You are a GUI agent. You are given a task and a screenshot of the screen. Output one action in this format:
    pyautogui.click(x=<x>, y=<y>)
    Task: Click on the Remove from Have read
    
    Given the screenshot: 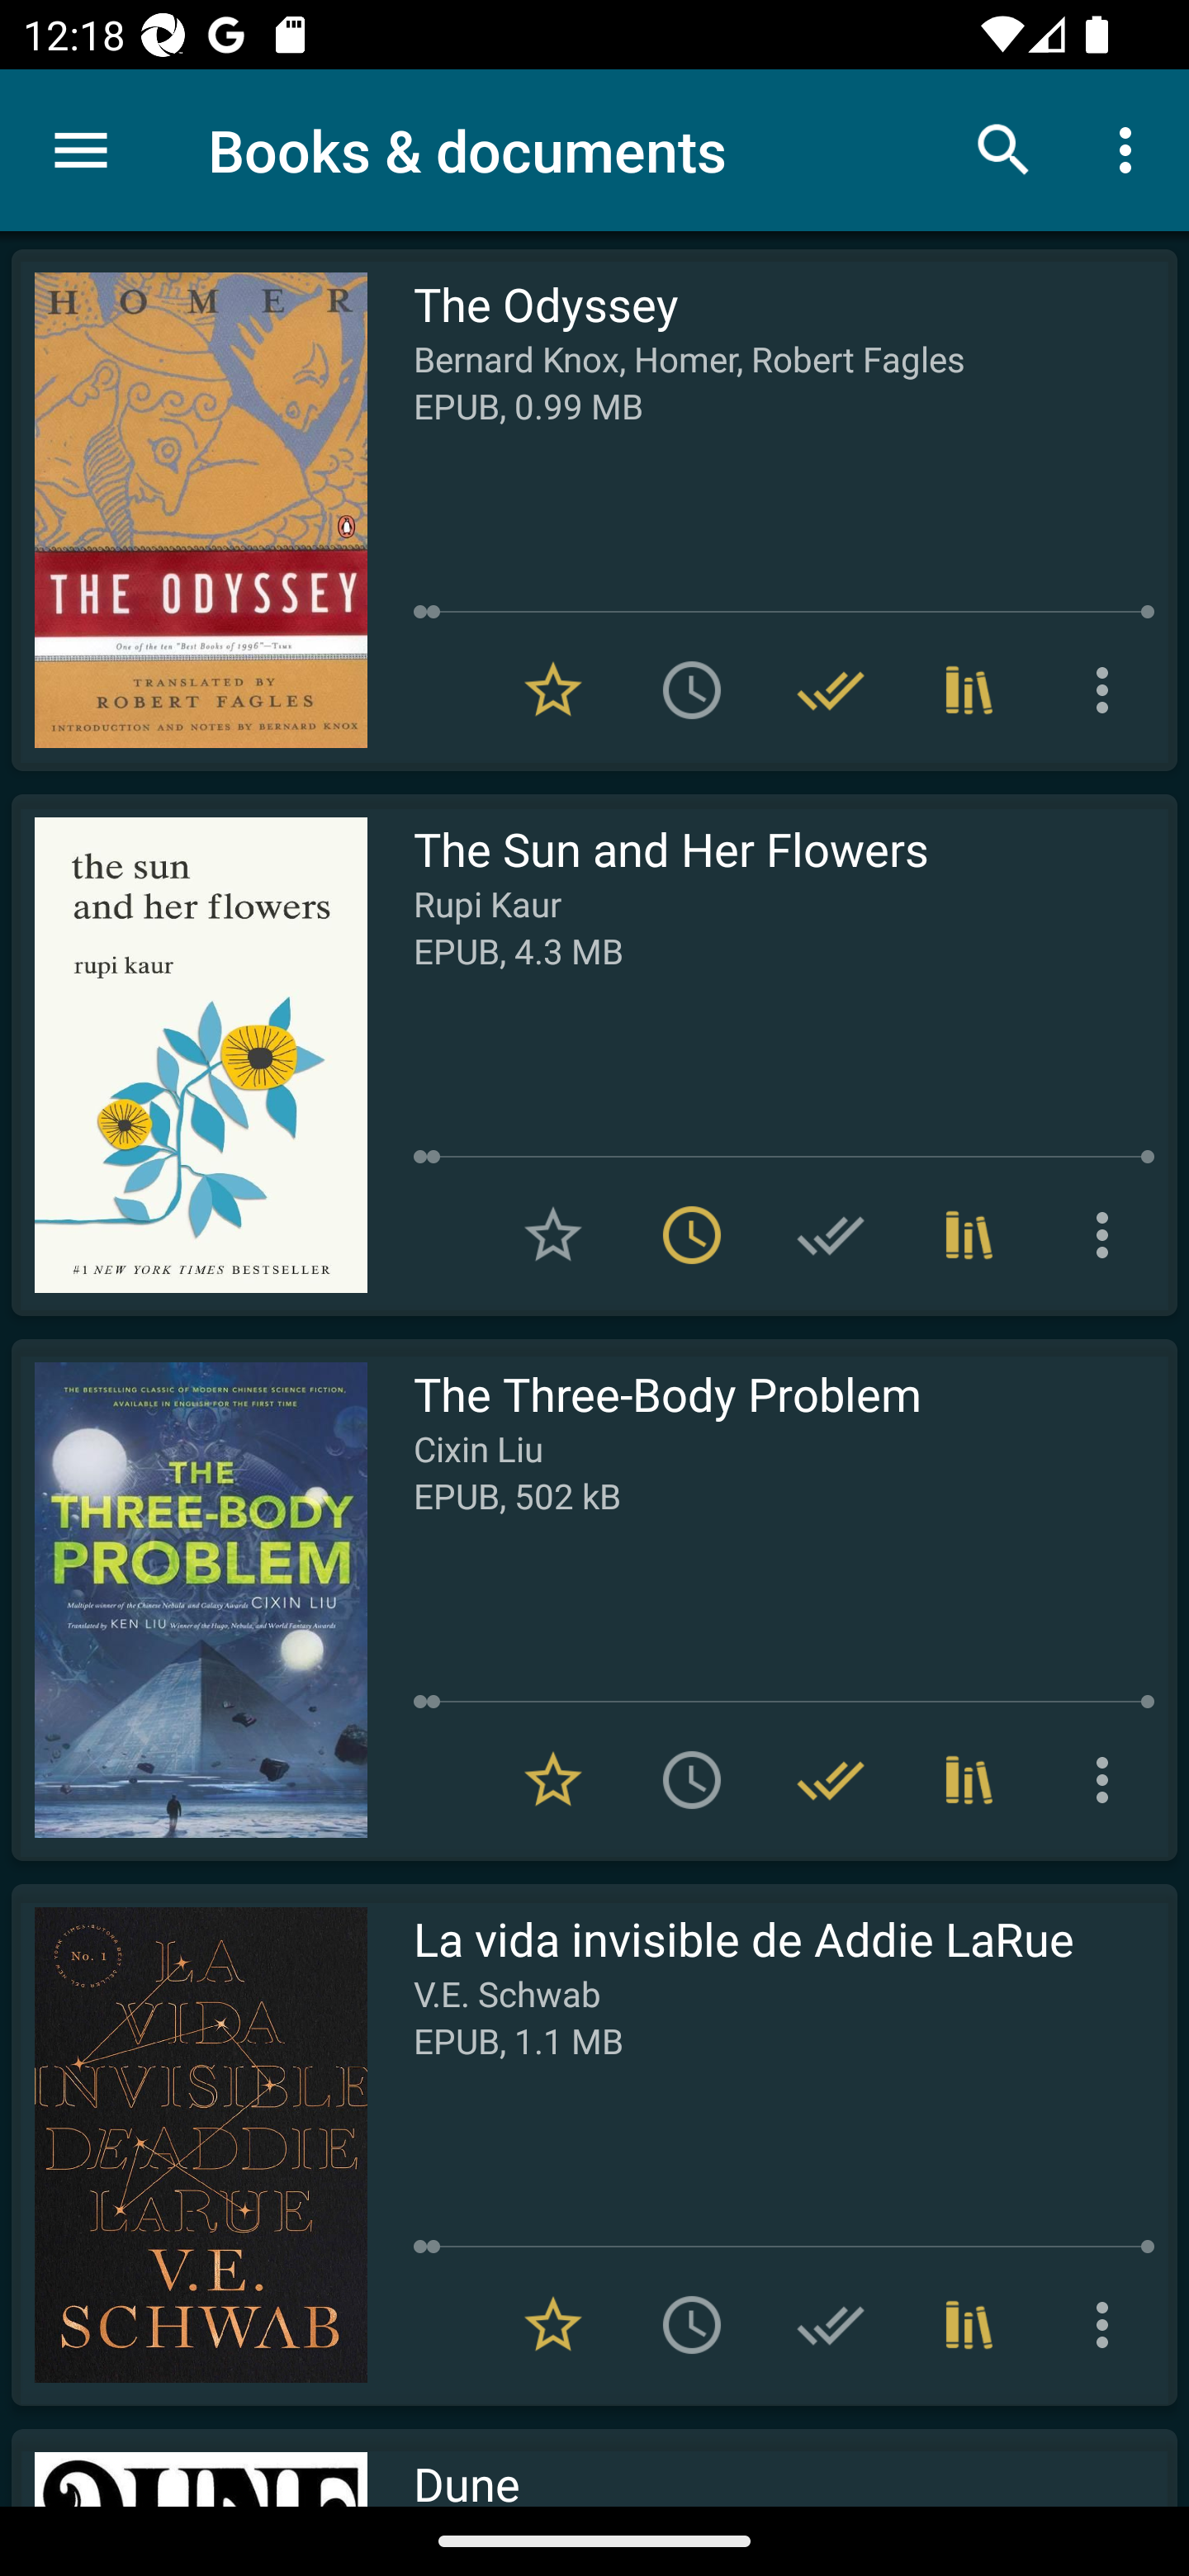 What is the action you would take?
    pyautogui.click(x=831, y=690)
    